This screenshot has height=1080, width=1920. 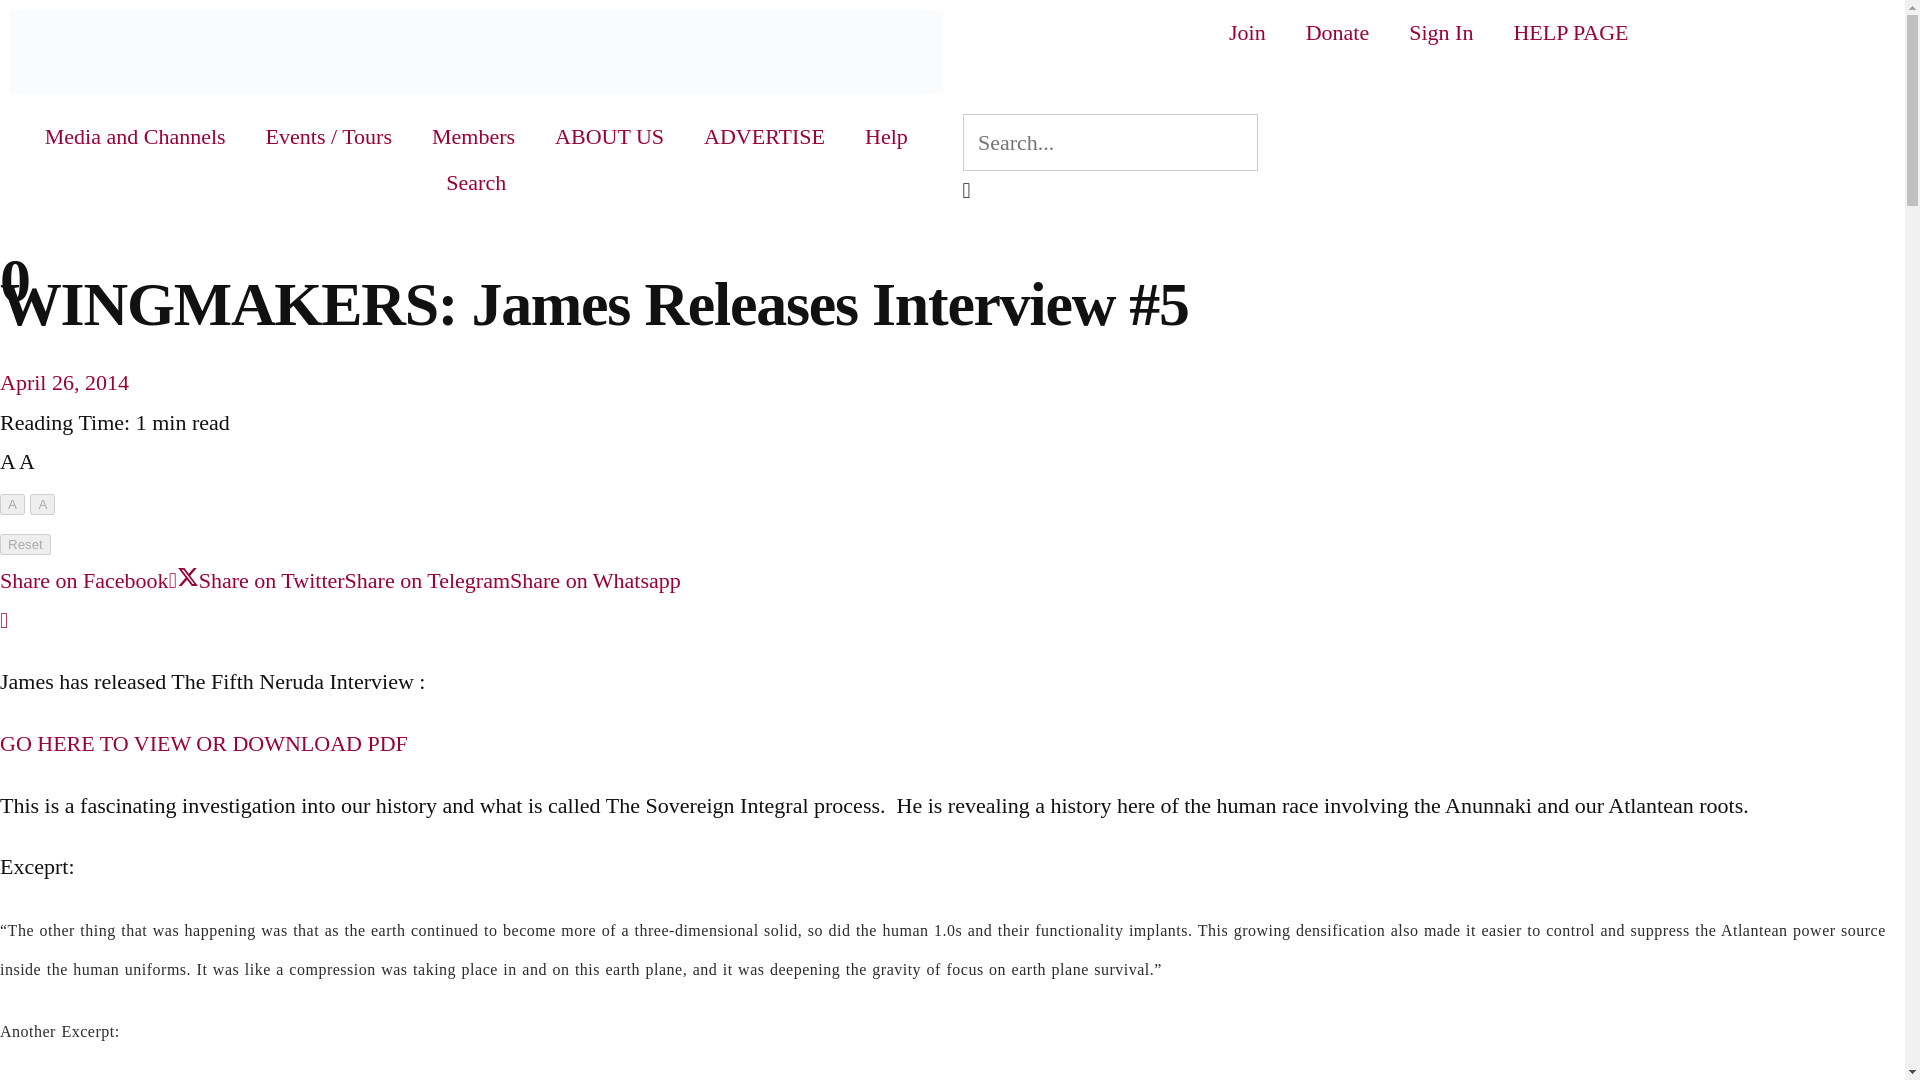 I want to click on Join, so click(x=1248, y=32).